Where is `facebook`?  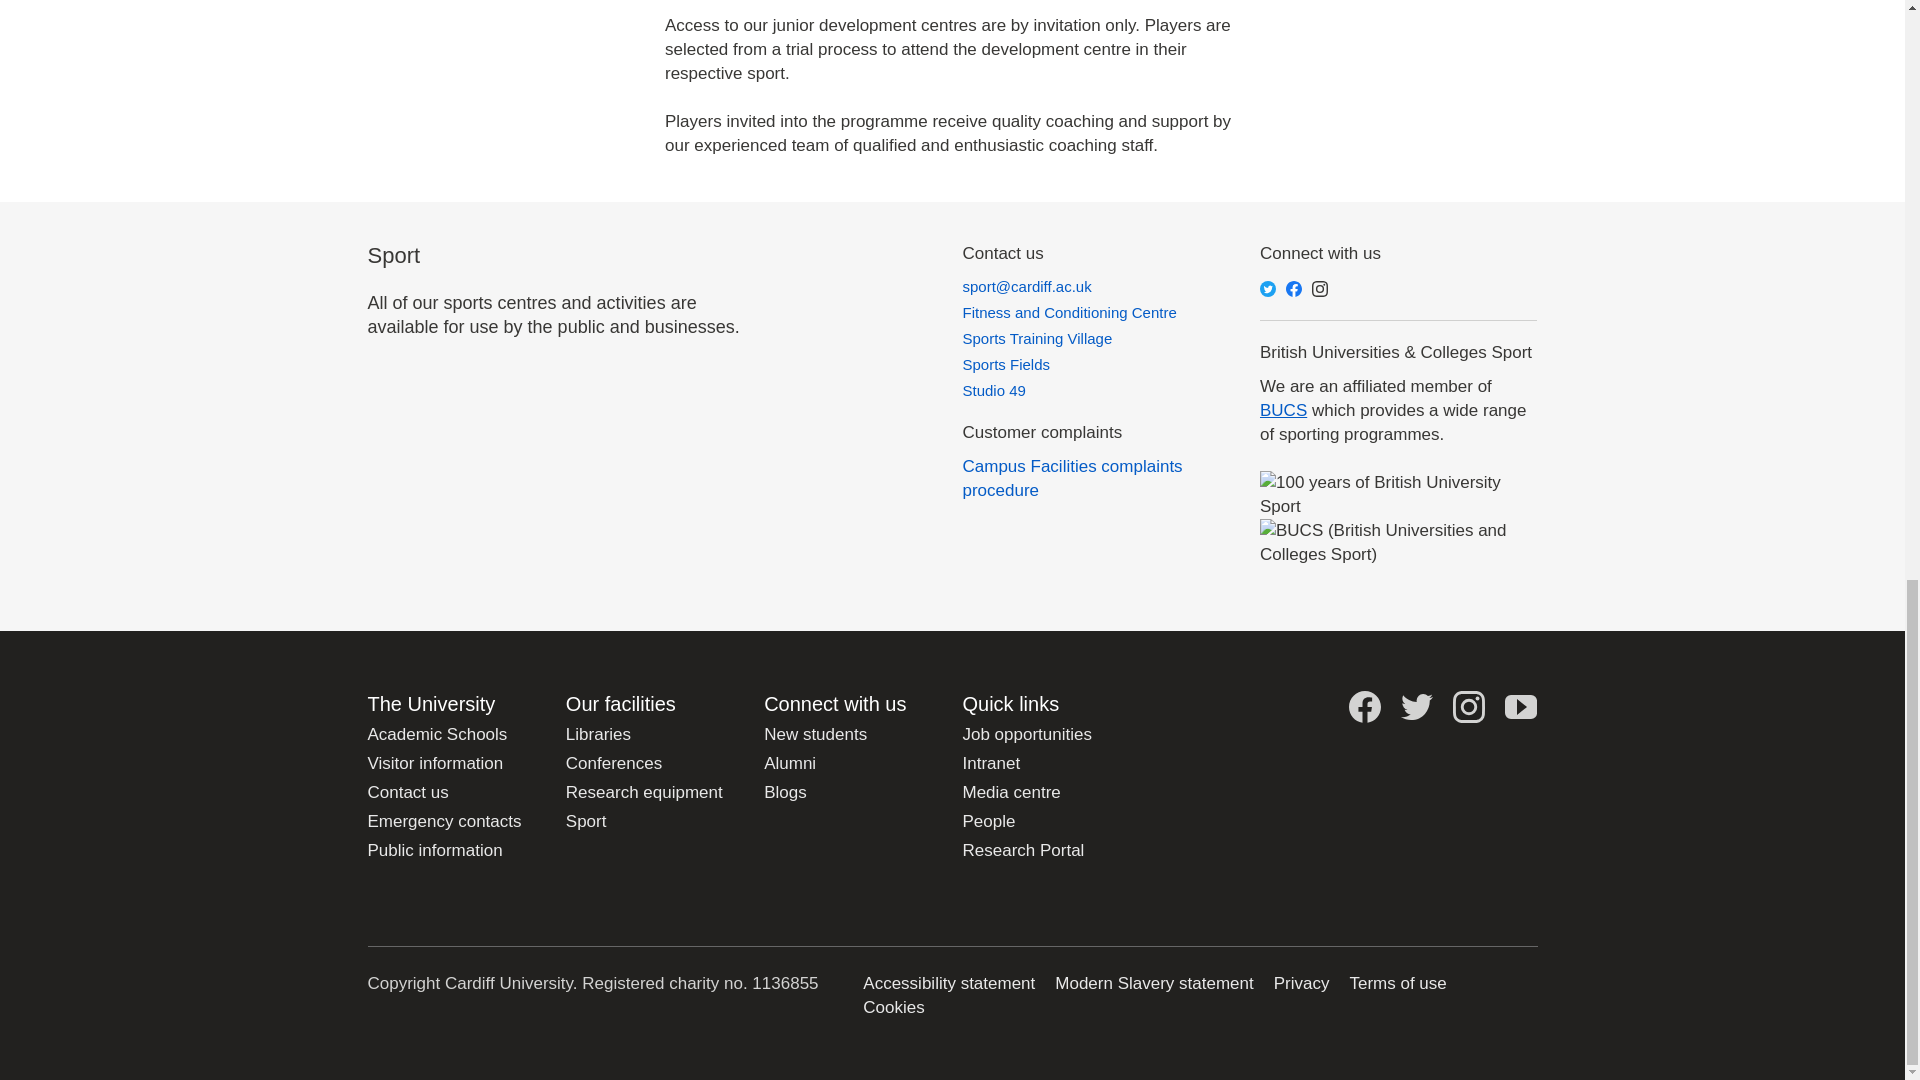
facebook is located at coordinates (1294, 288).